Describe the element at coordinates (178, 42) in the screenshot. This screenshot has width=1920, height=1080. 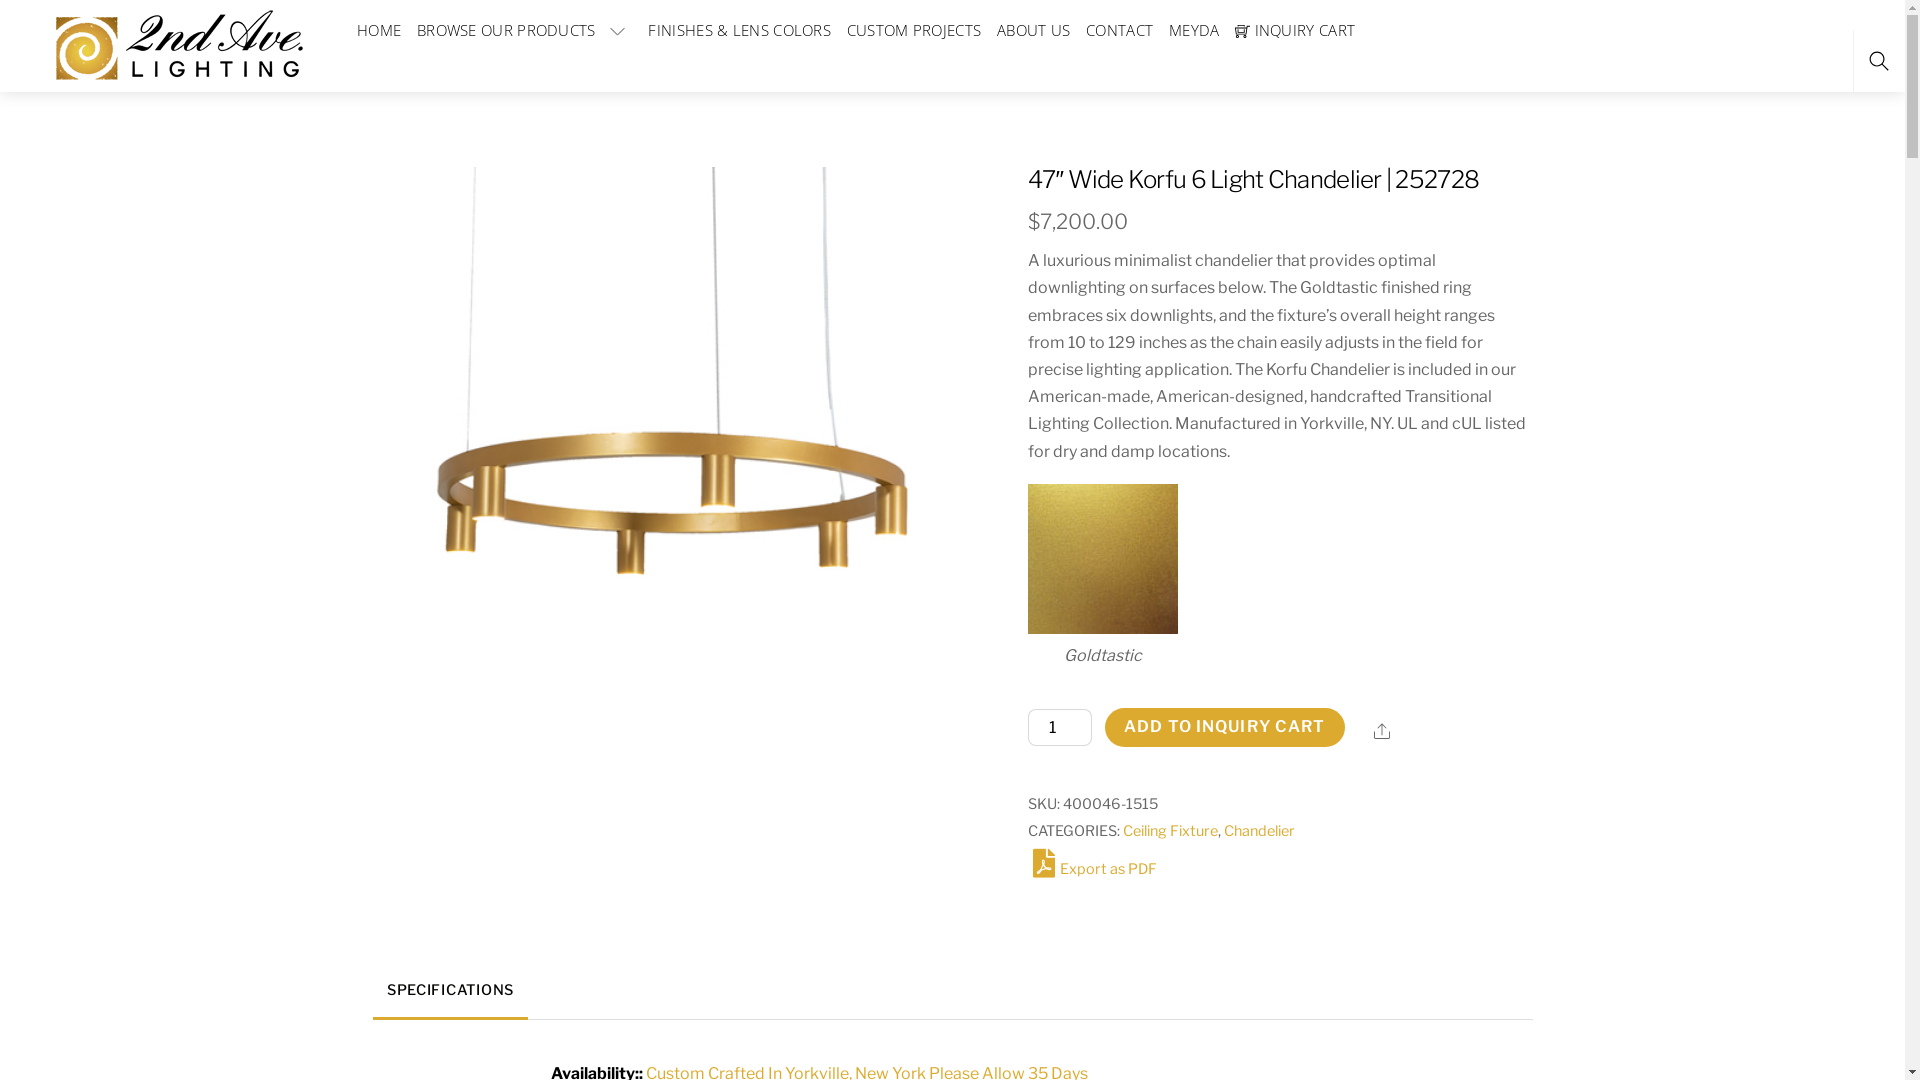
I see `2nd Ave Custom Lighting Made in the USA` at that location.